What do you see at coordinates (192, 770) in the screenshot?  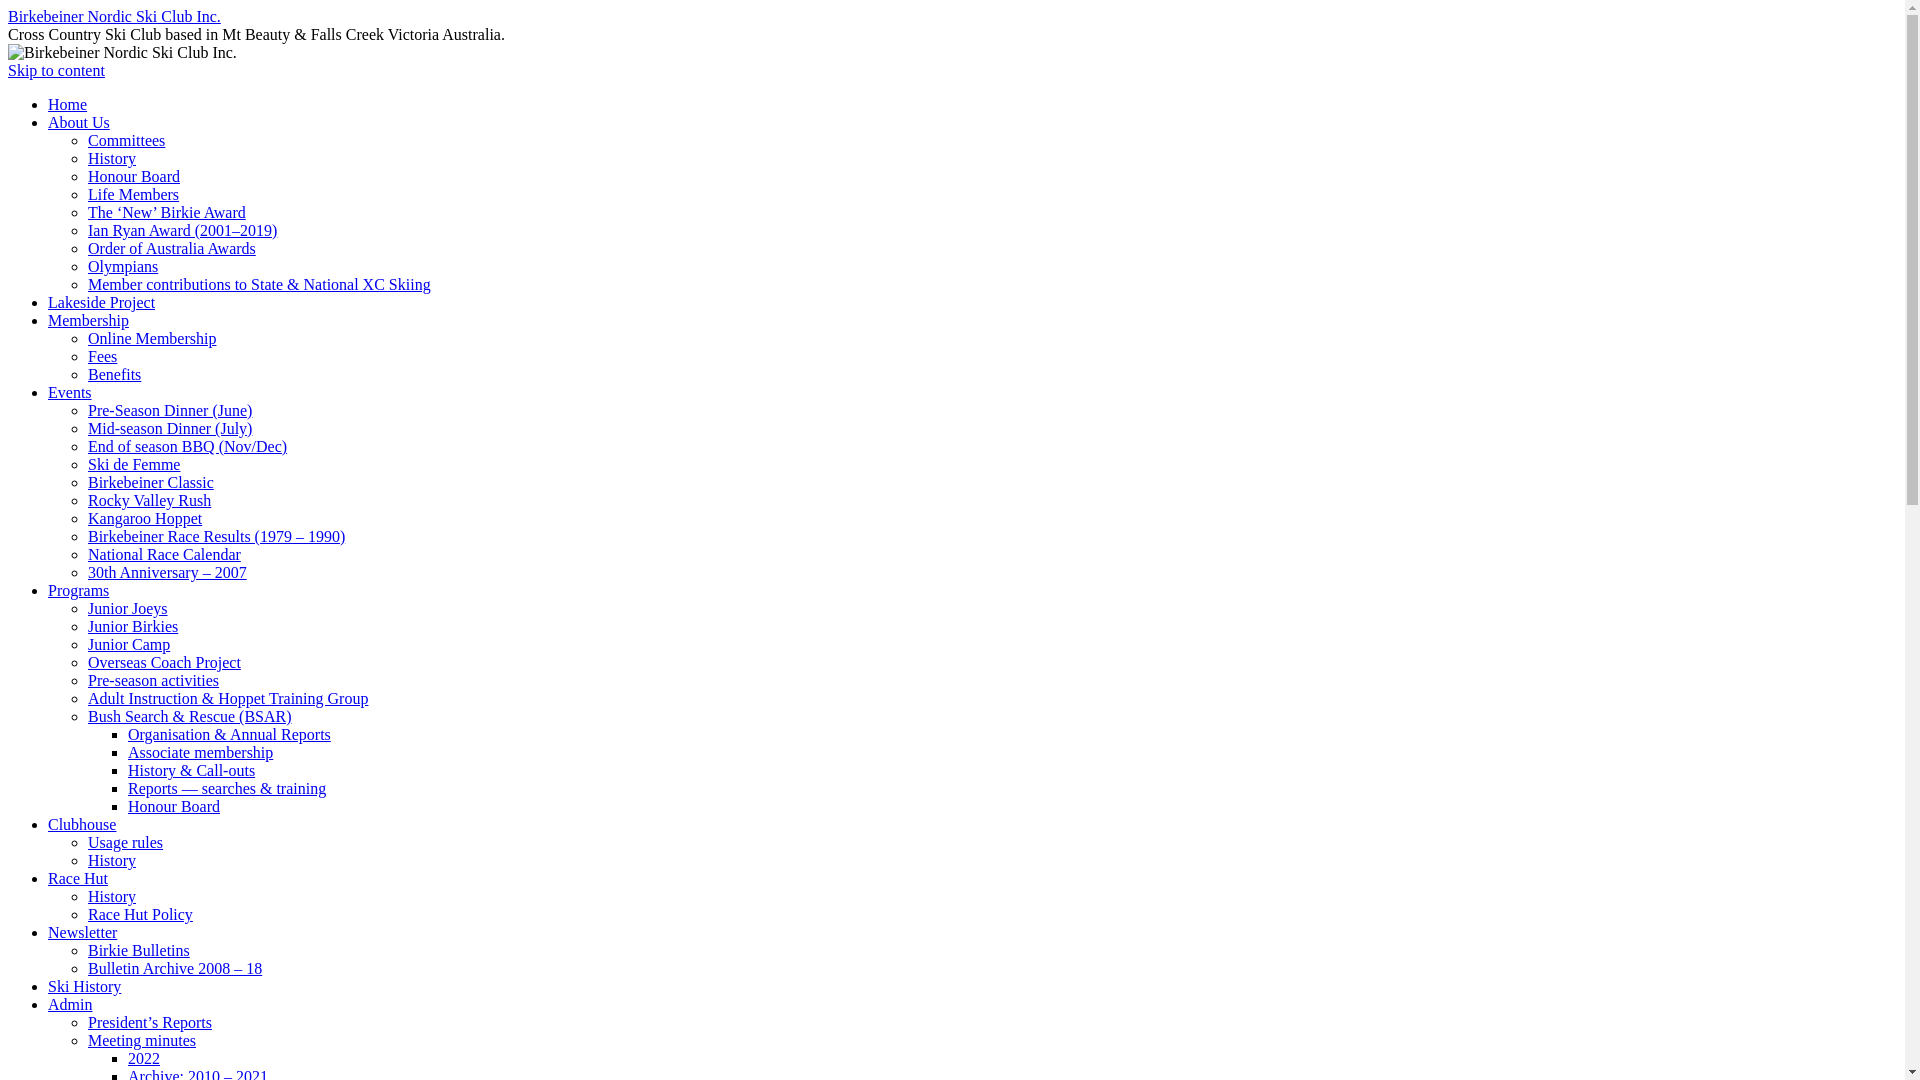 I see `History & Call-outs` at bounding box center [192, 770].